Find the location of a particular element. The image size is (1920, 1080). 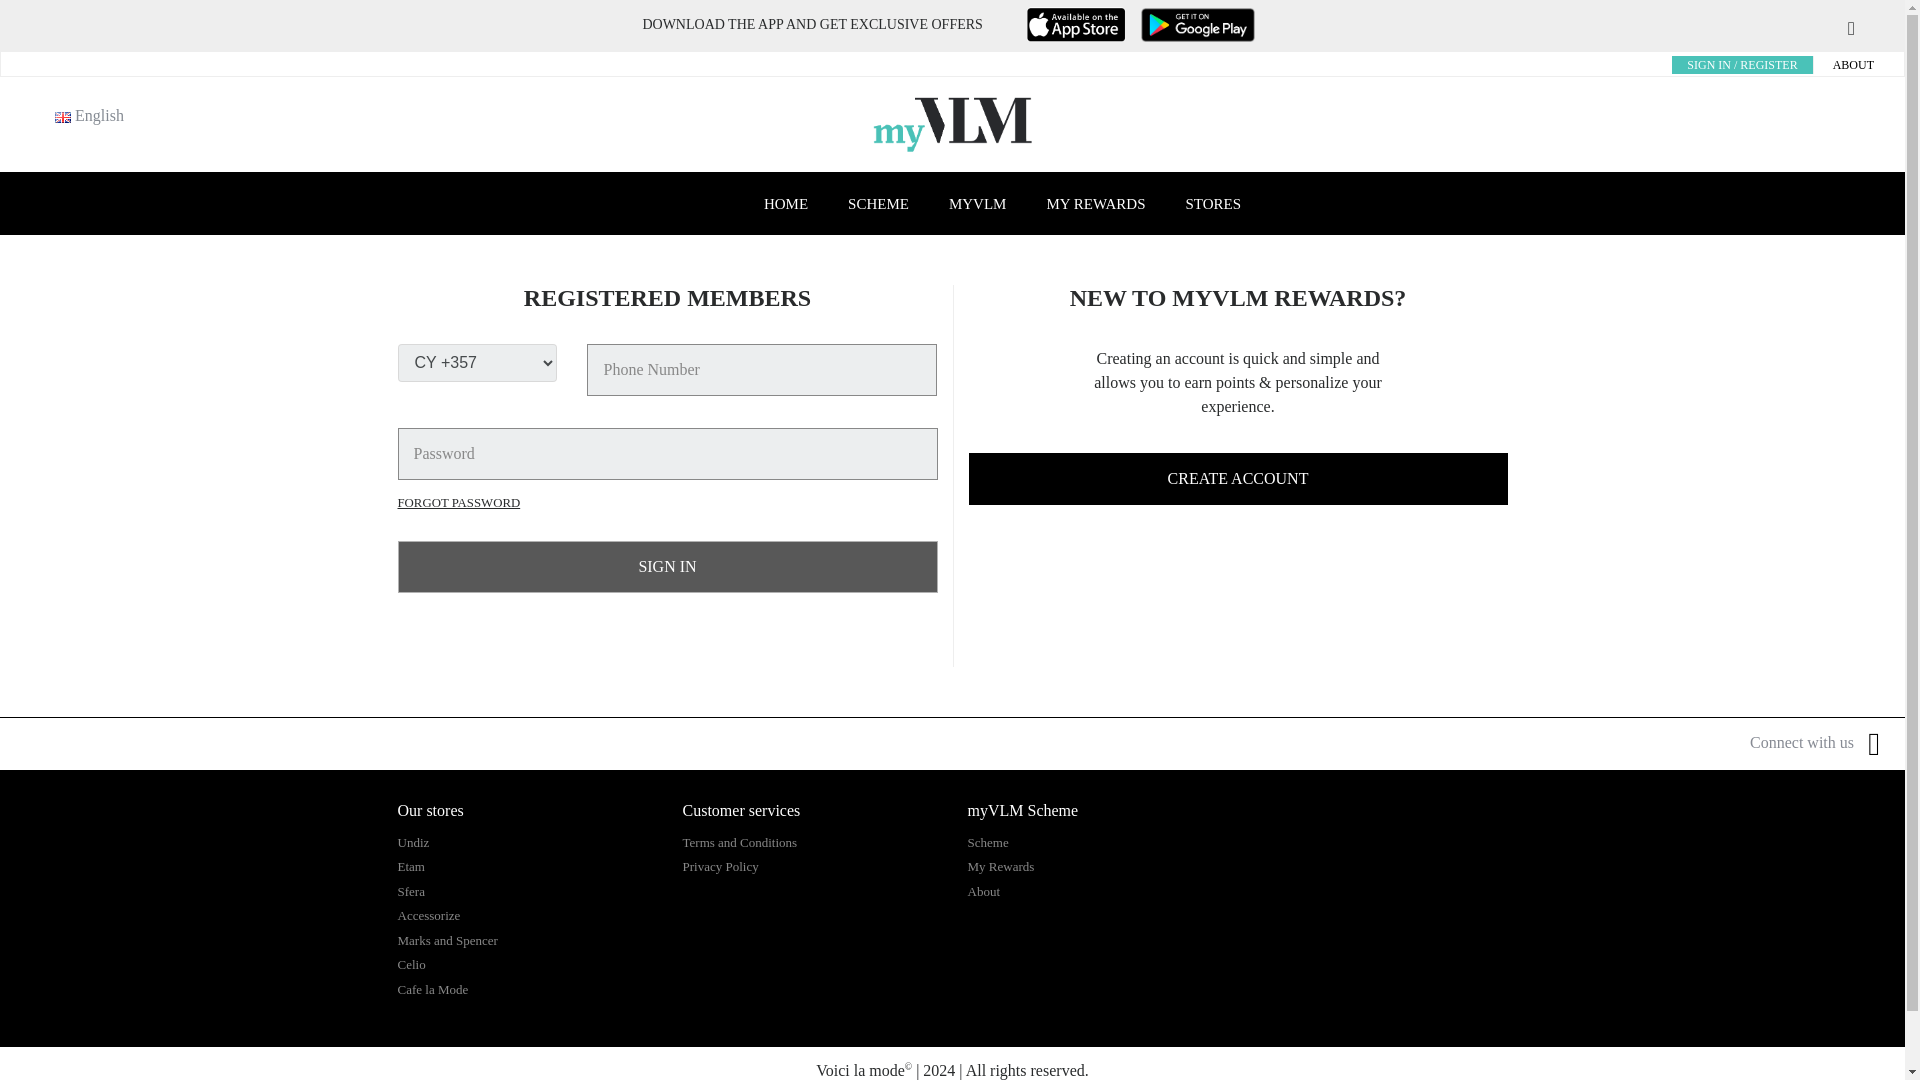

SCHEME is located at coordinates (878, 204).